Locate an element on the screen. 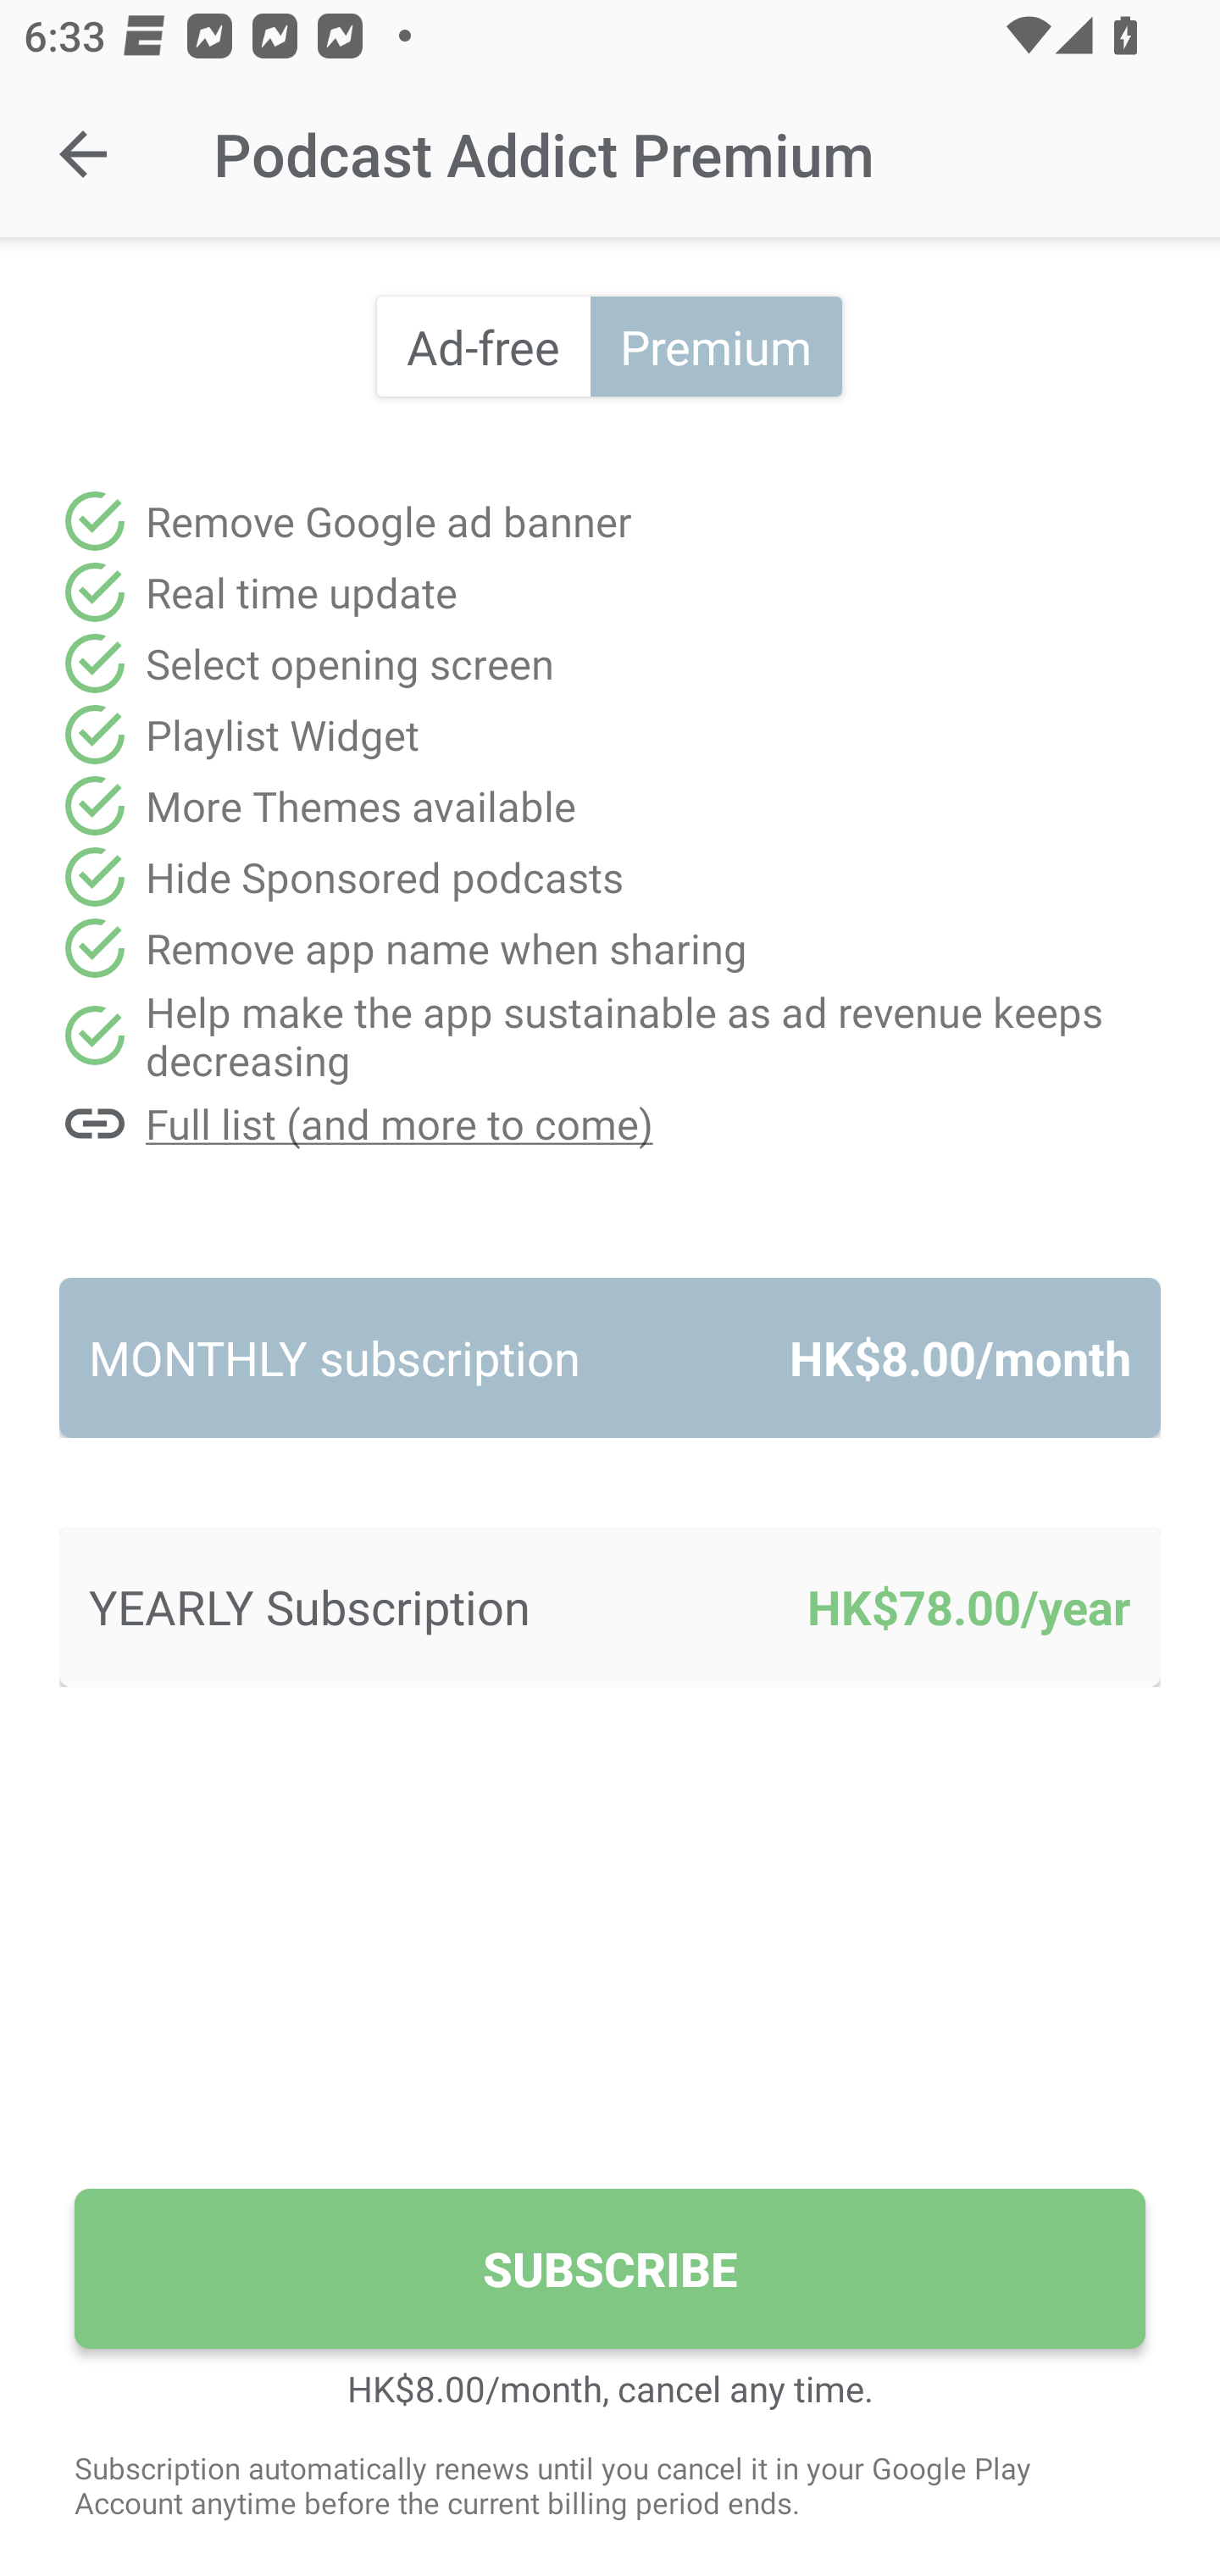  Premium is located at coordinates (715, 346).